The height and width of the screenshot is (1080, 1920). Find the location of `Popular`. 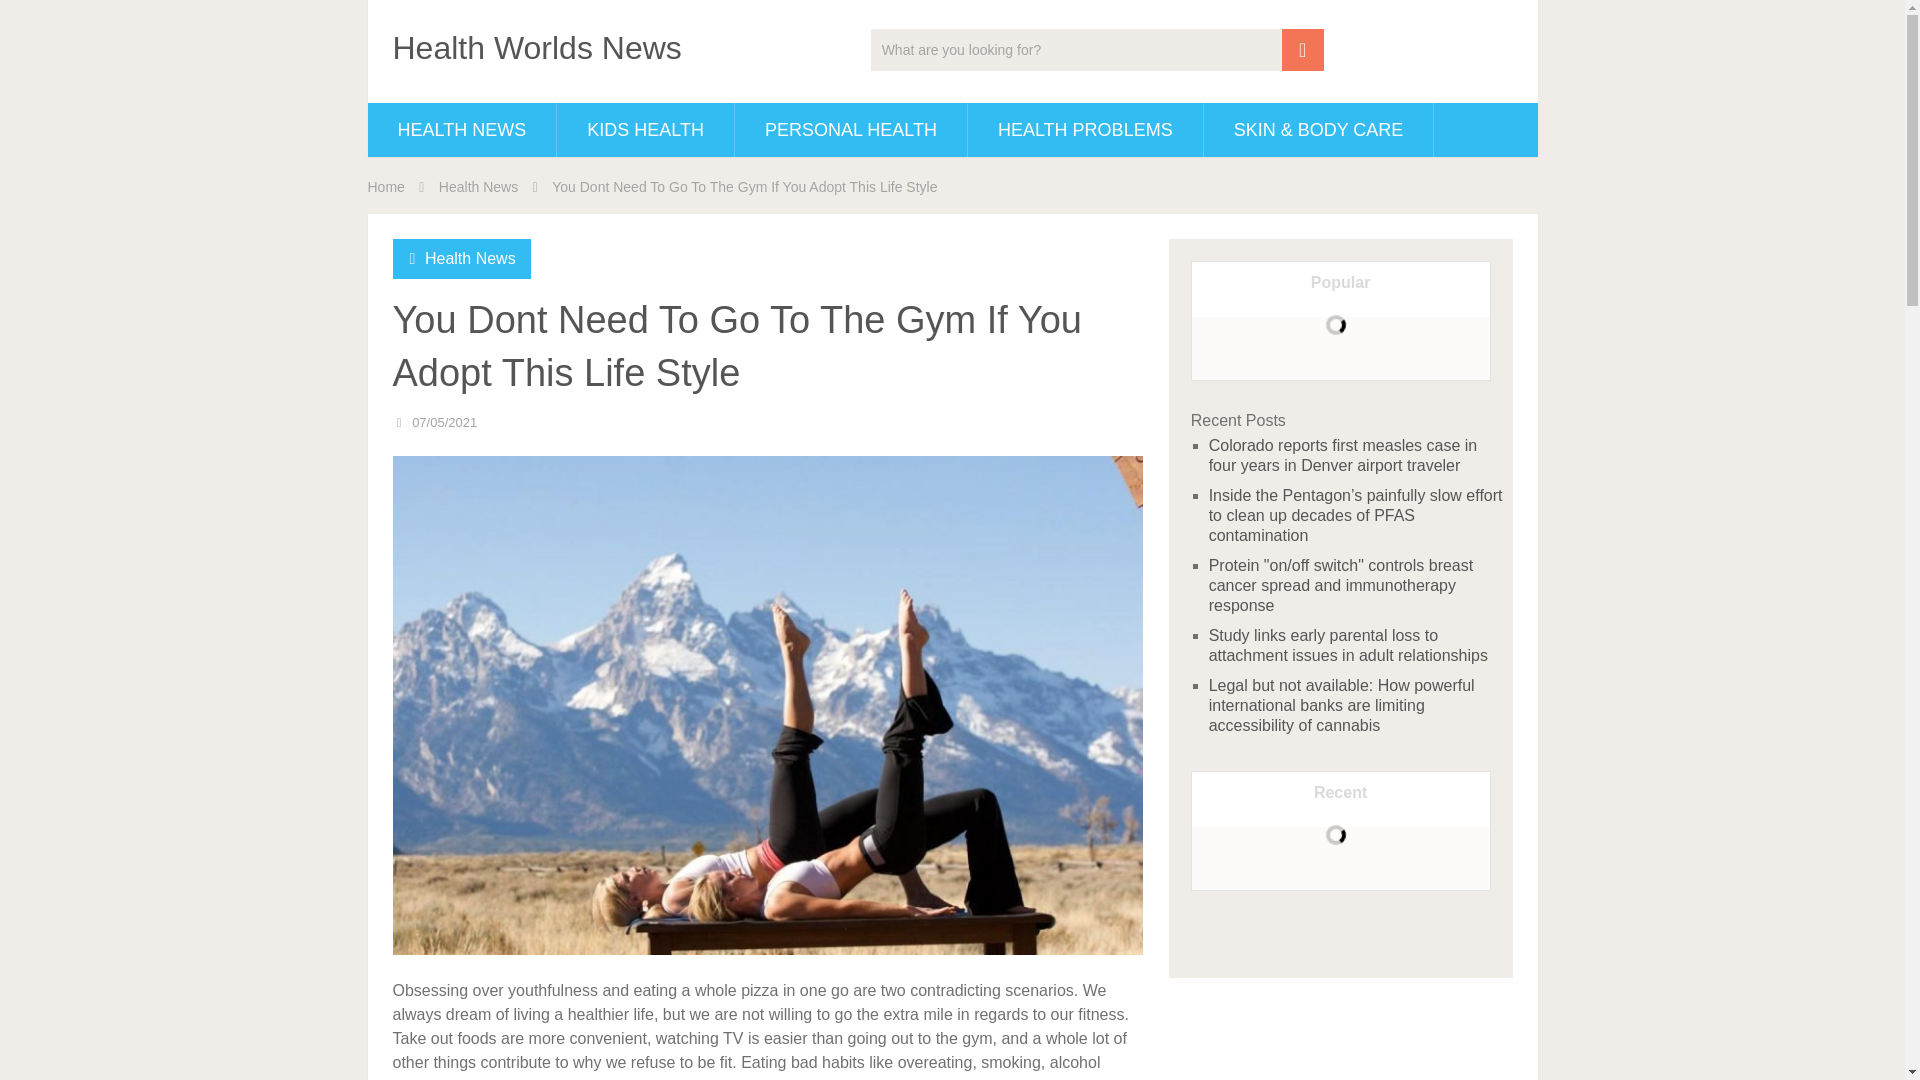

Popular is located at coordinates (1340, 284).